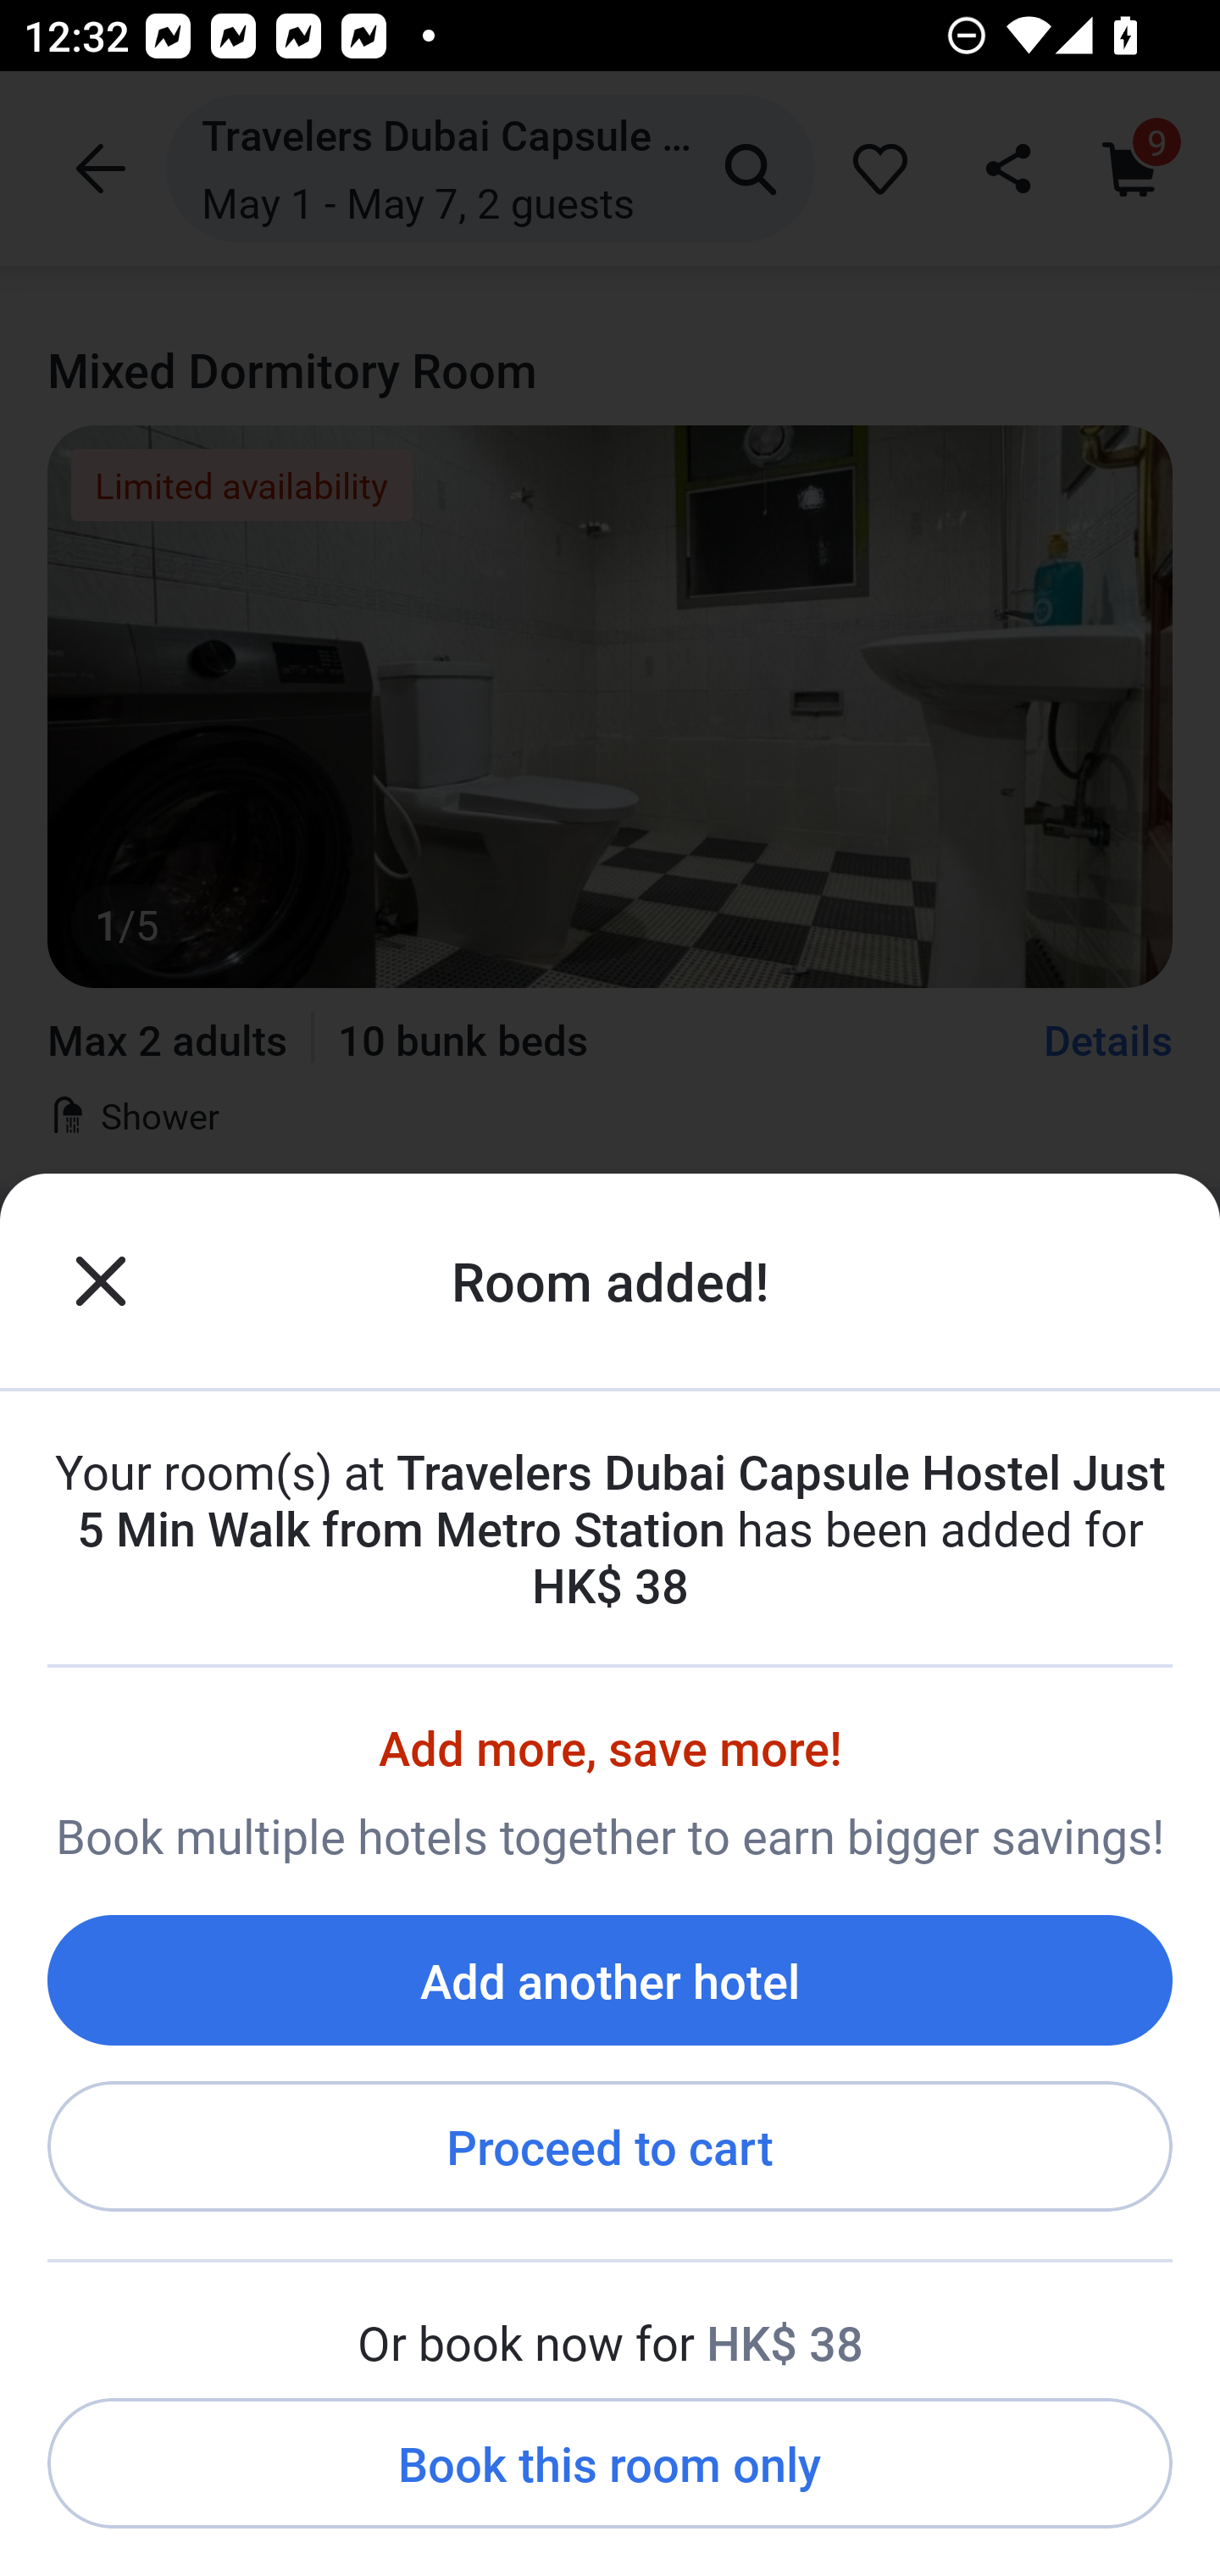  Describe the element at coordinates (610, 1979) in the screenshot. I see `Add another hotel` at that location.